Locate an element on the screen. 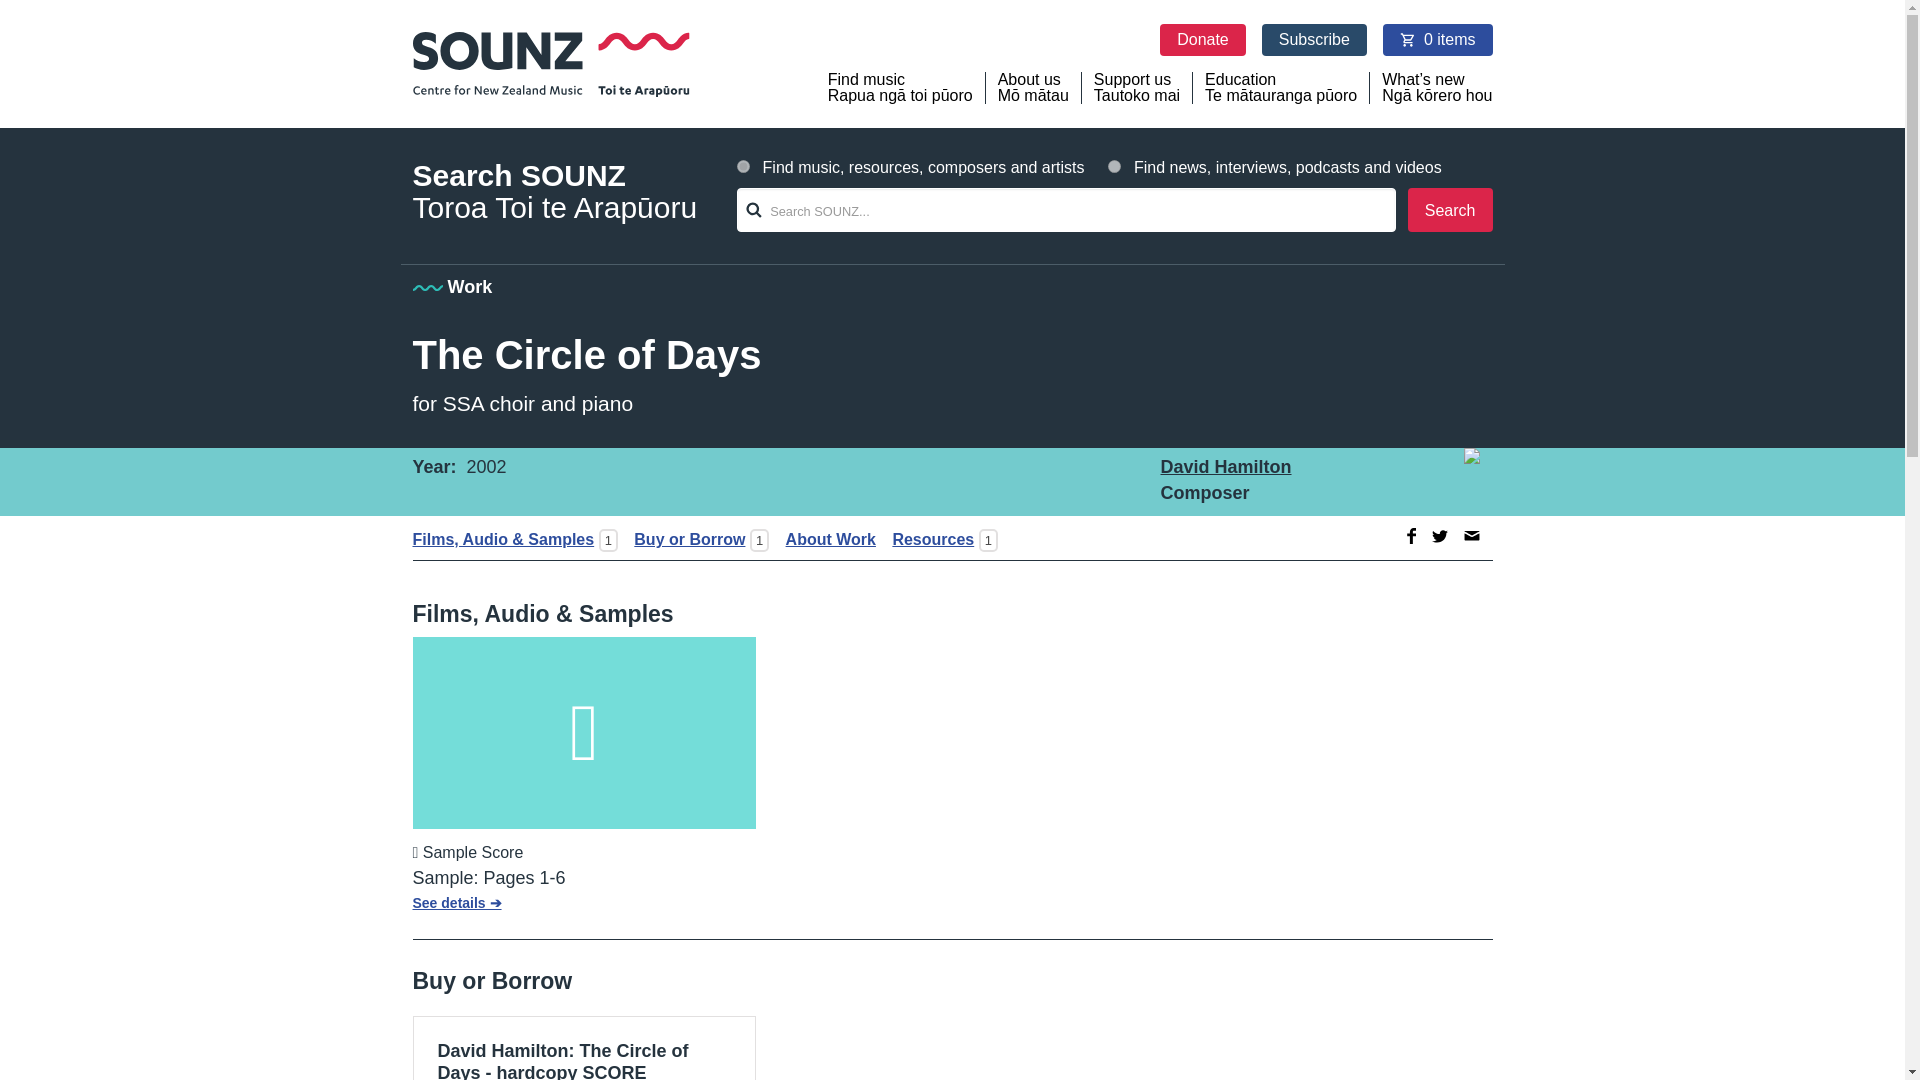 The height and width of the screenshot is (1080, 1920). Search is located at coordinates (1450, 210).